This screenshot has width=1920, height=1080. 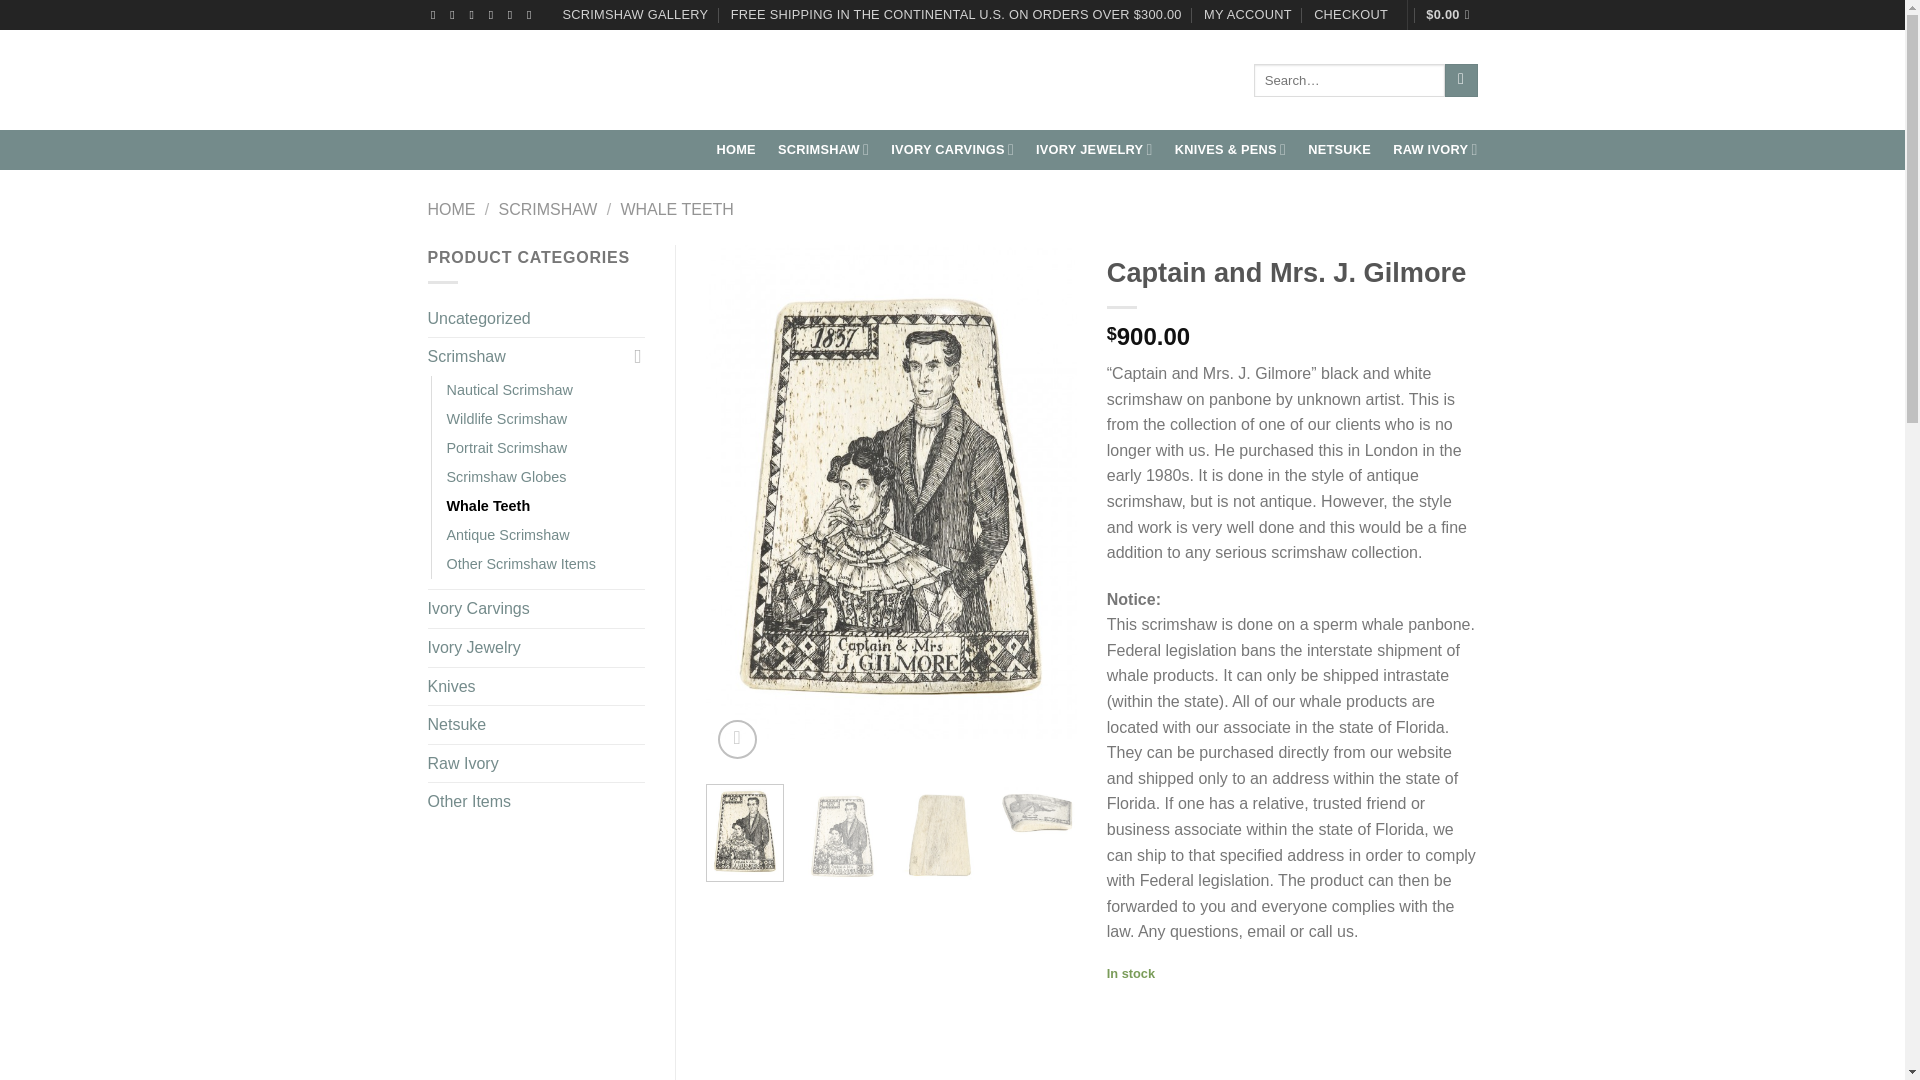 I want to click on SCRIMSHAW, so click(x=823, y=148).